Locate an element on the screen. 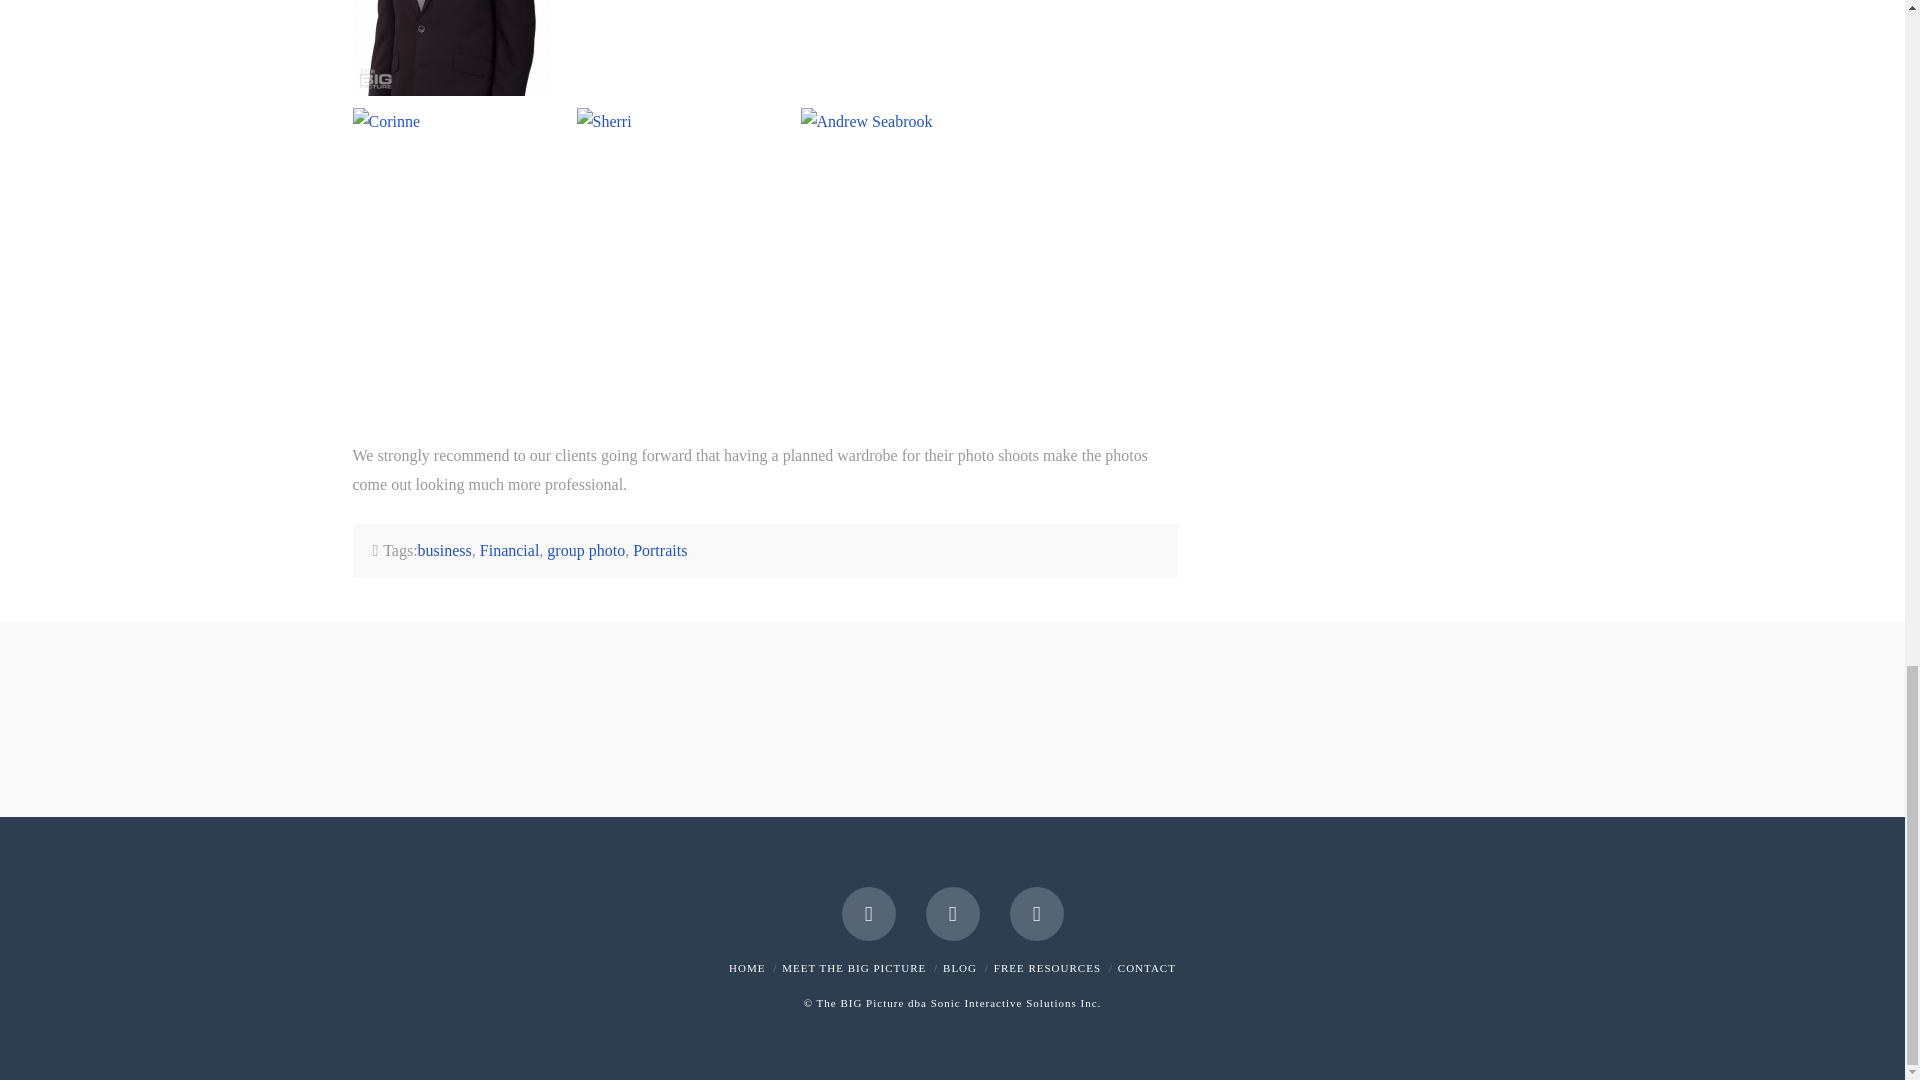 The width and height of the screenshot is (1920, 1080). Instagram is located at coordinates (1036, 913).